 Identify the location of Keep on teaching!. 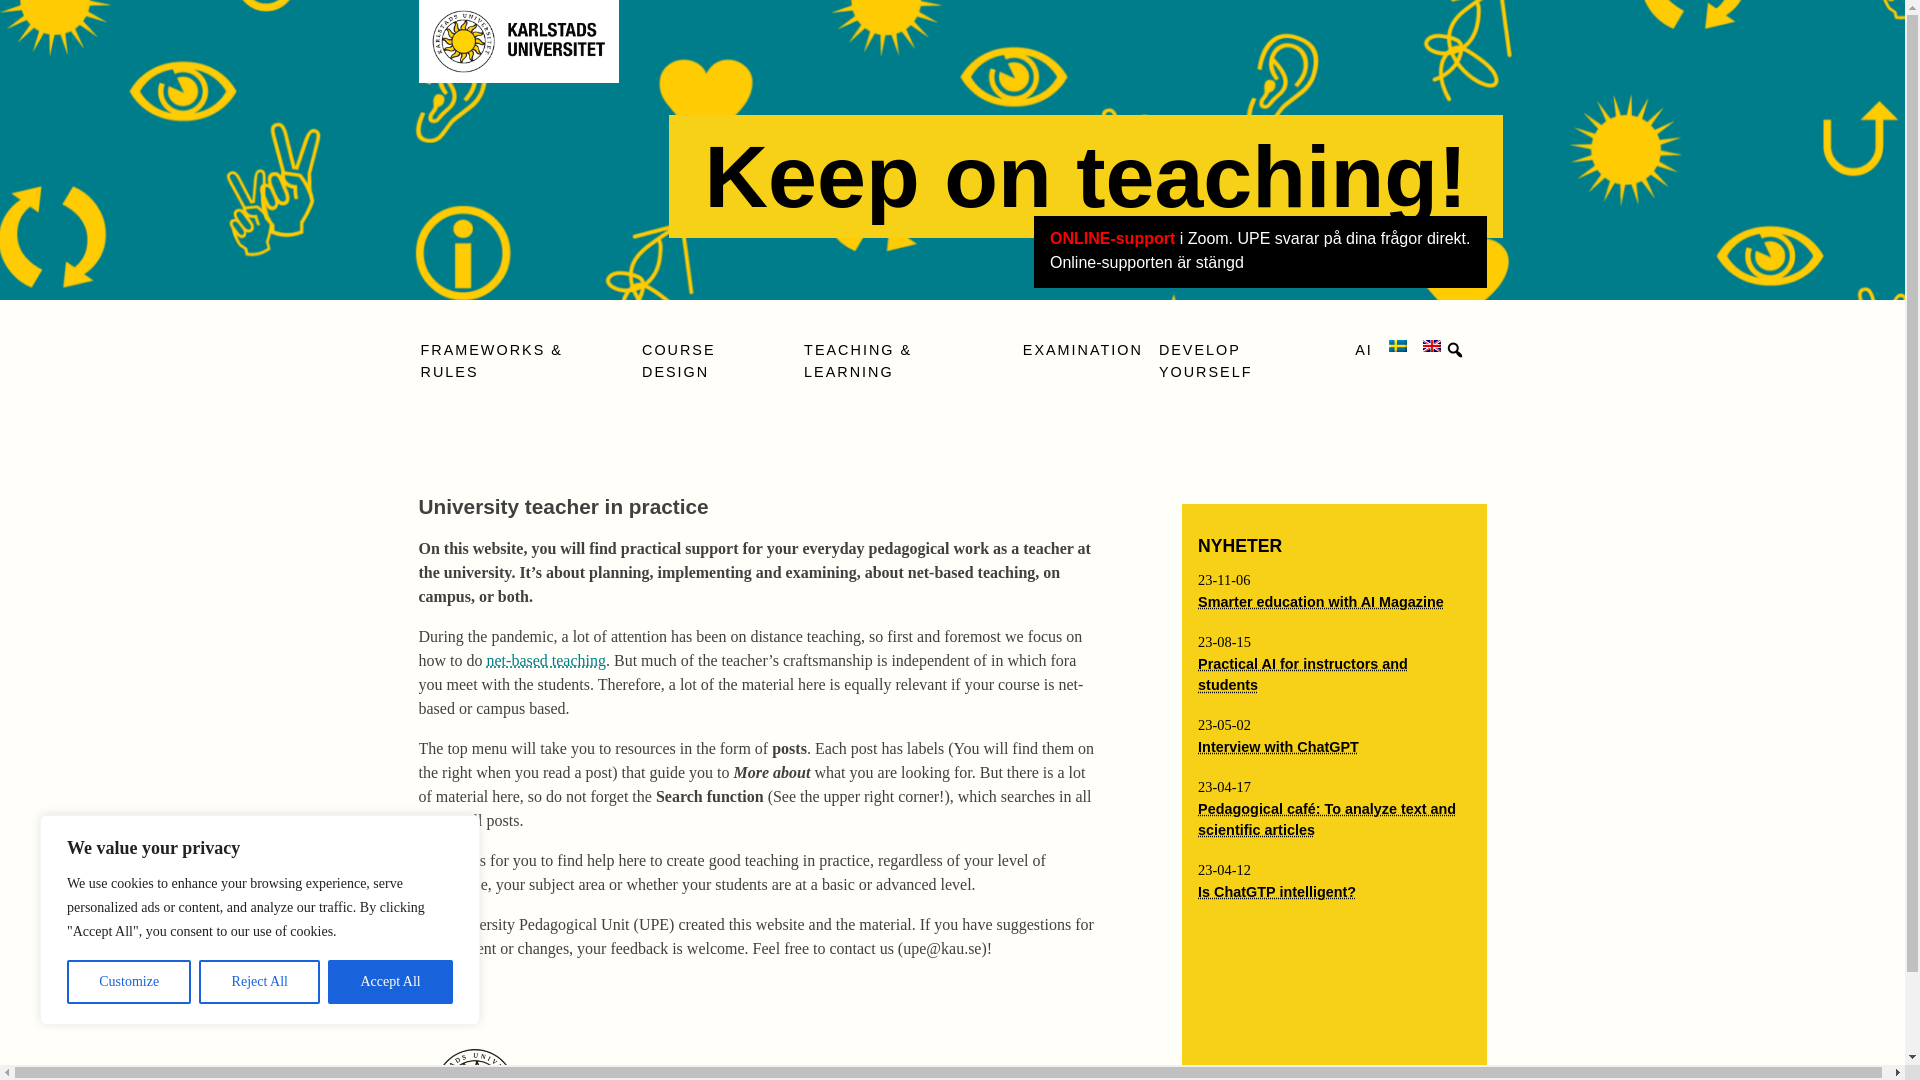
(1086, 176).